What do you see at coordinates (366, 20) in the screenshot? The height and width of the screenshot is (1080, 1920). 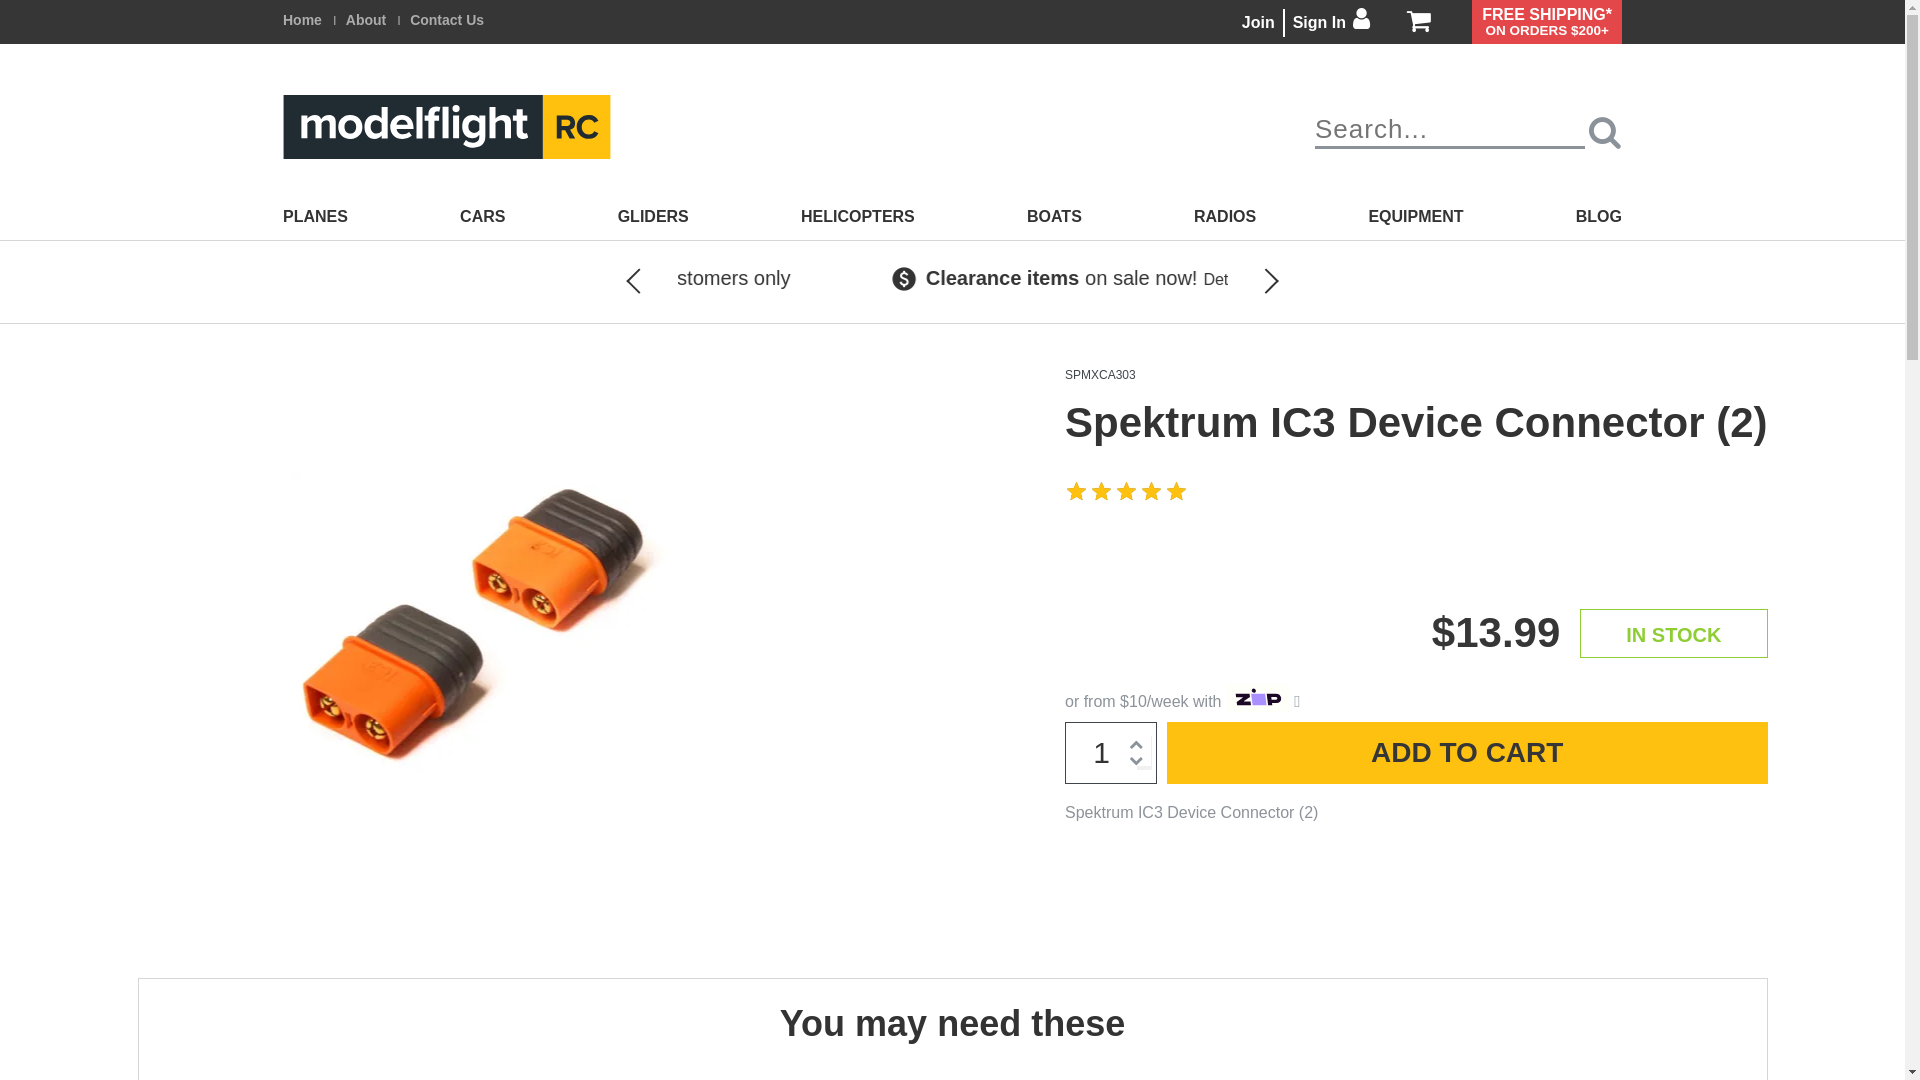 I see `About` at bounding box center [366, 20].